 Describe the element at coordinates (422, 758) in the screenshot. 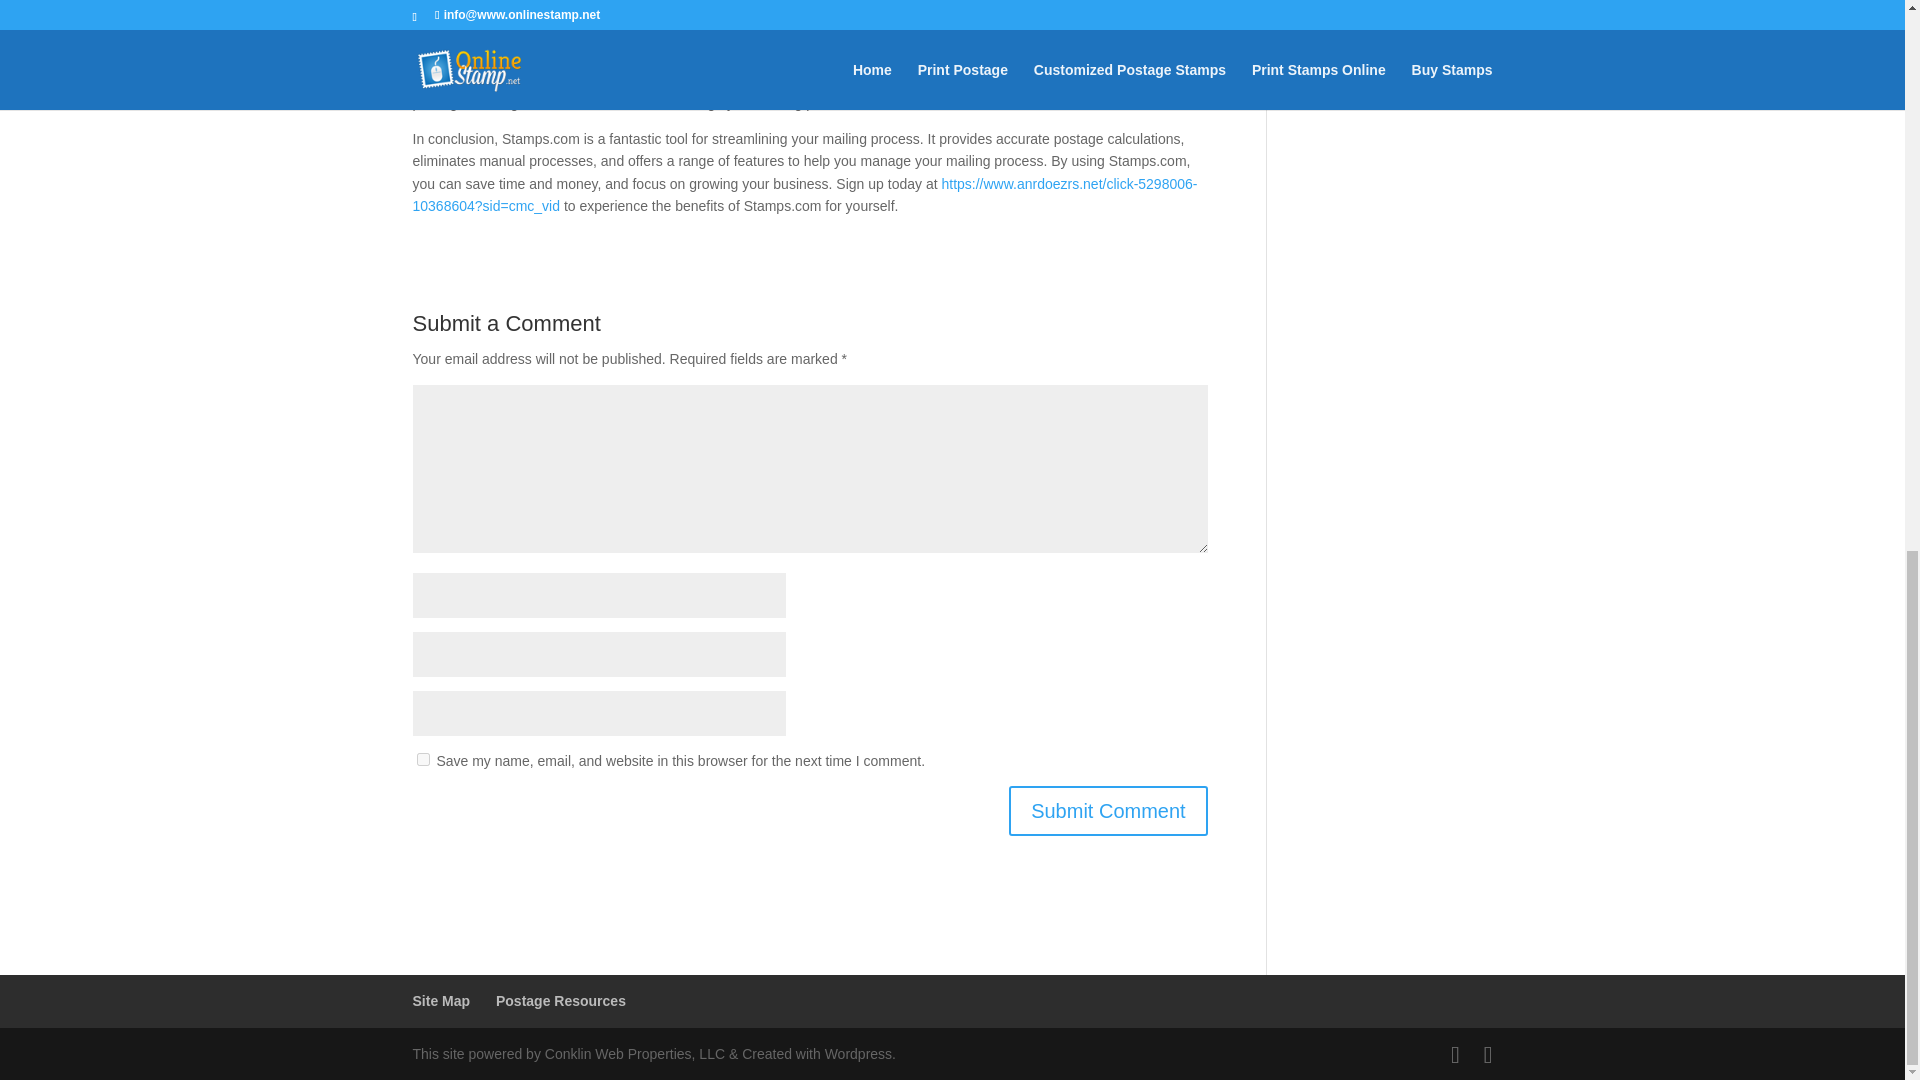

I see `yes` at that location.